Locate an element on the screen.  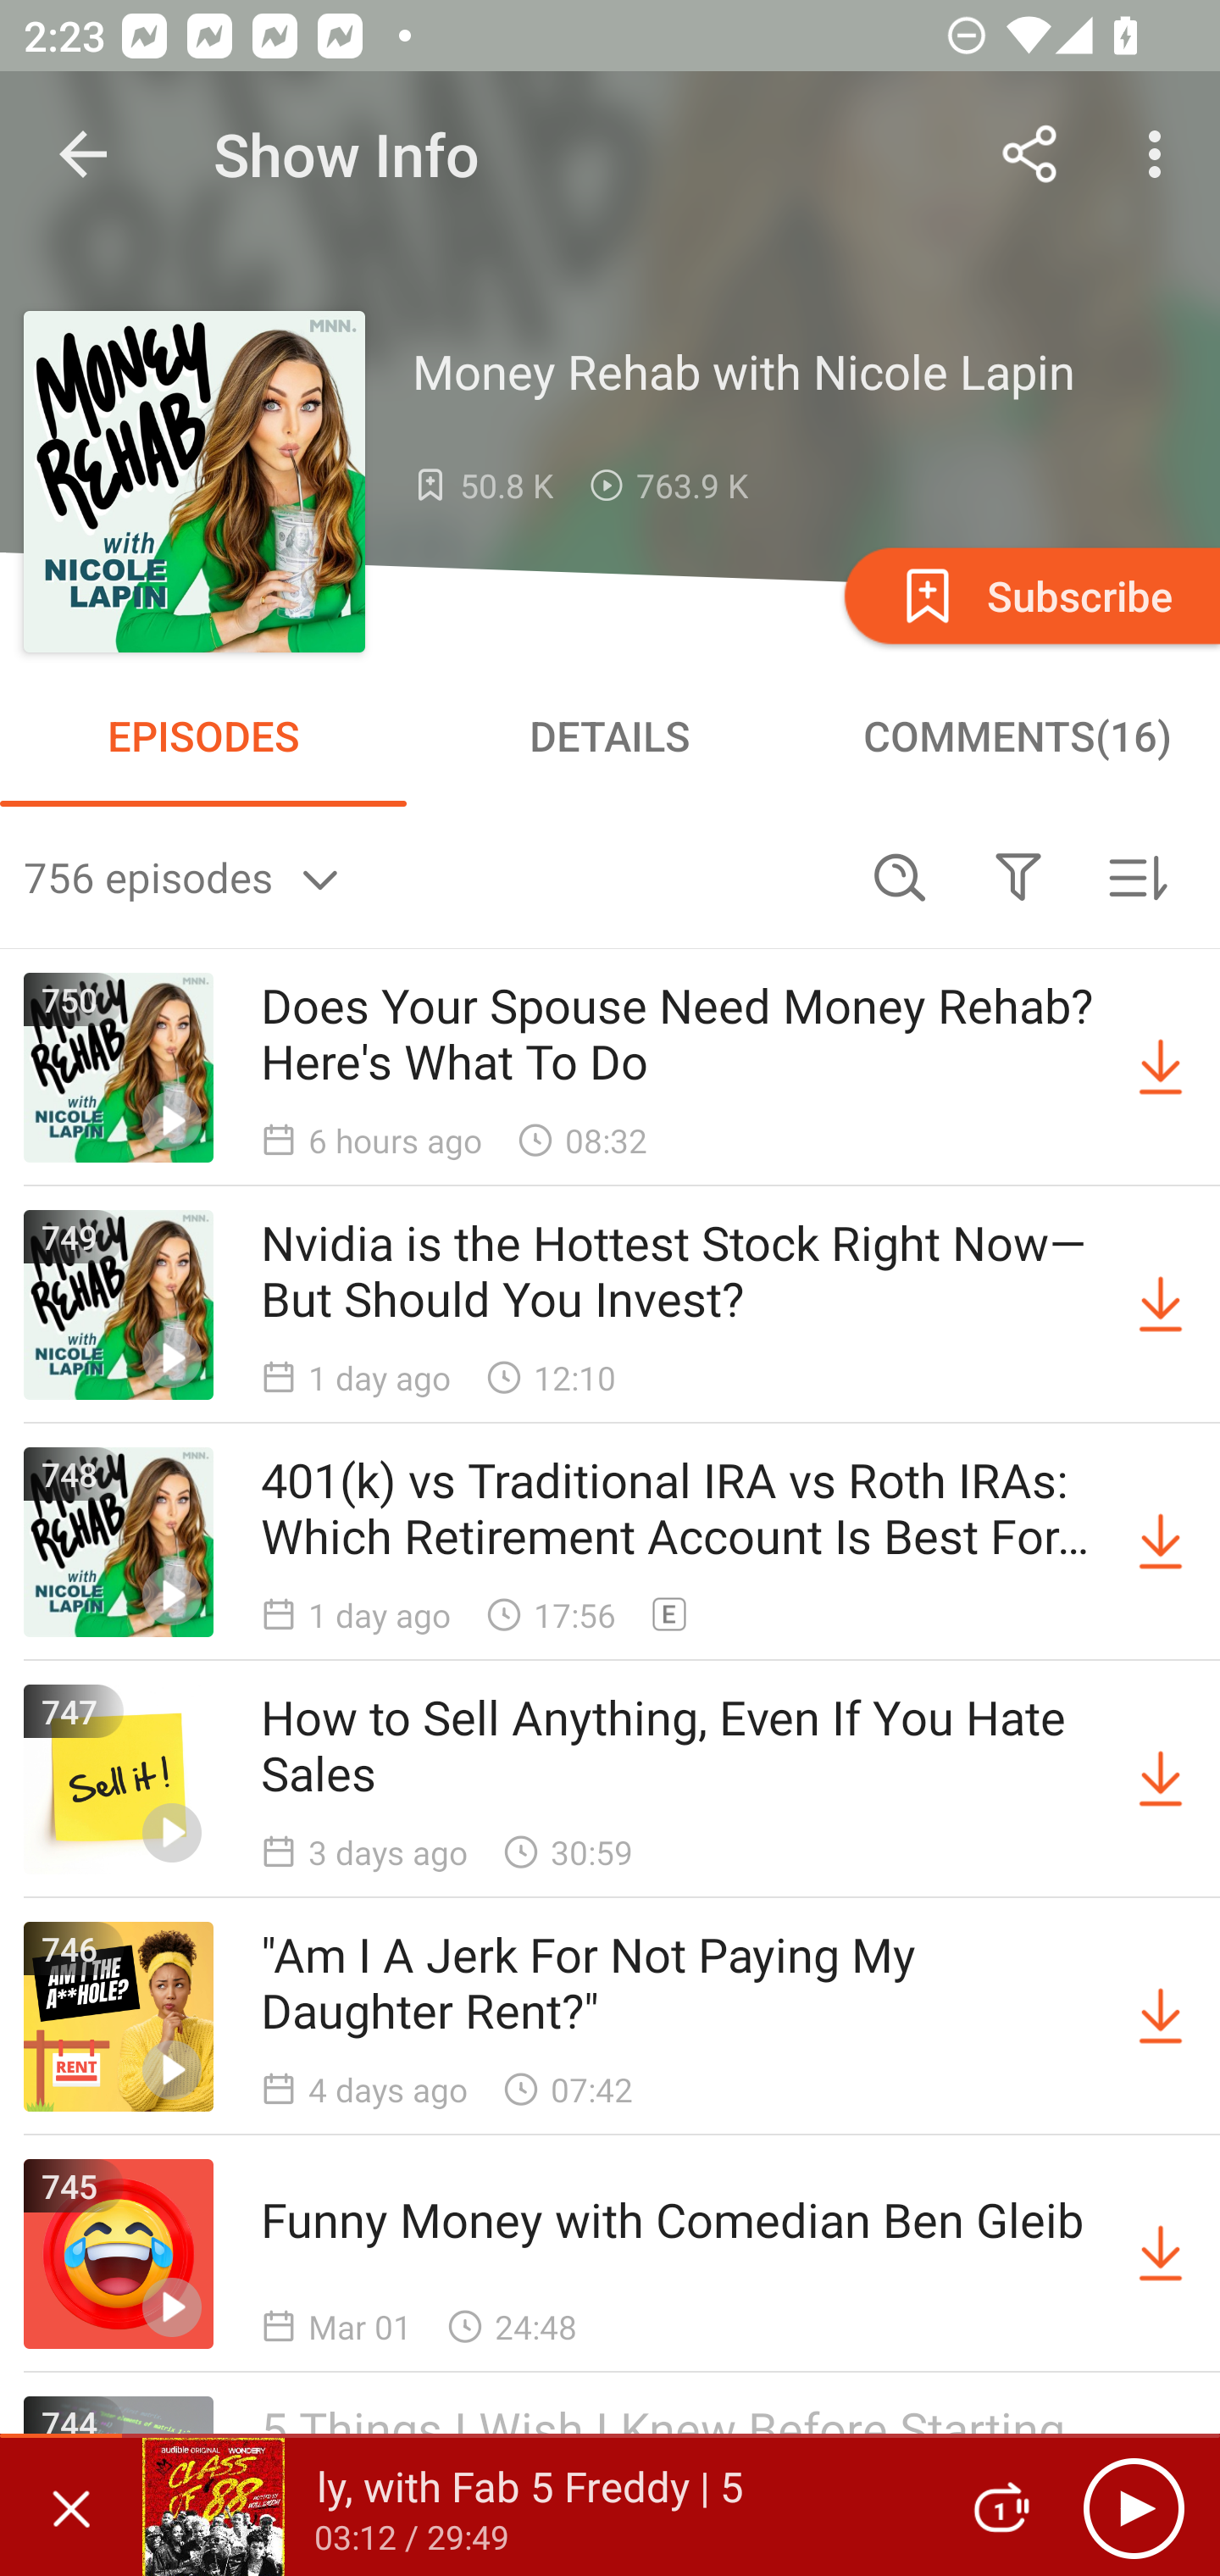
Download is located at coordinates (1161, 1542).